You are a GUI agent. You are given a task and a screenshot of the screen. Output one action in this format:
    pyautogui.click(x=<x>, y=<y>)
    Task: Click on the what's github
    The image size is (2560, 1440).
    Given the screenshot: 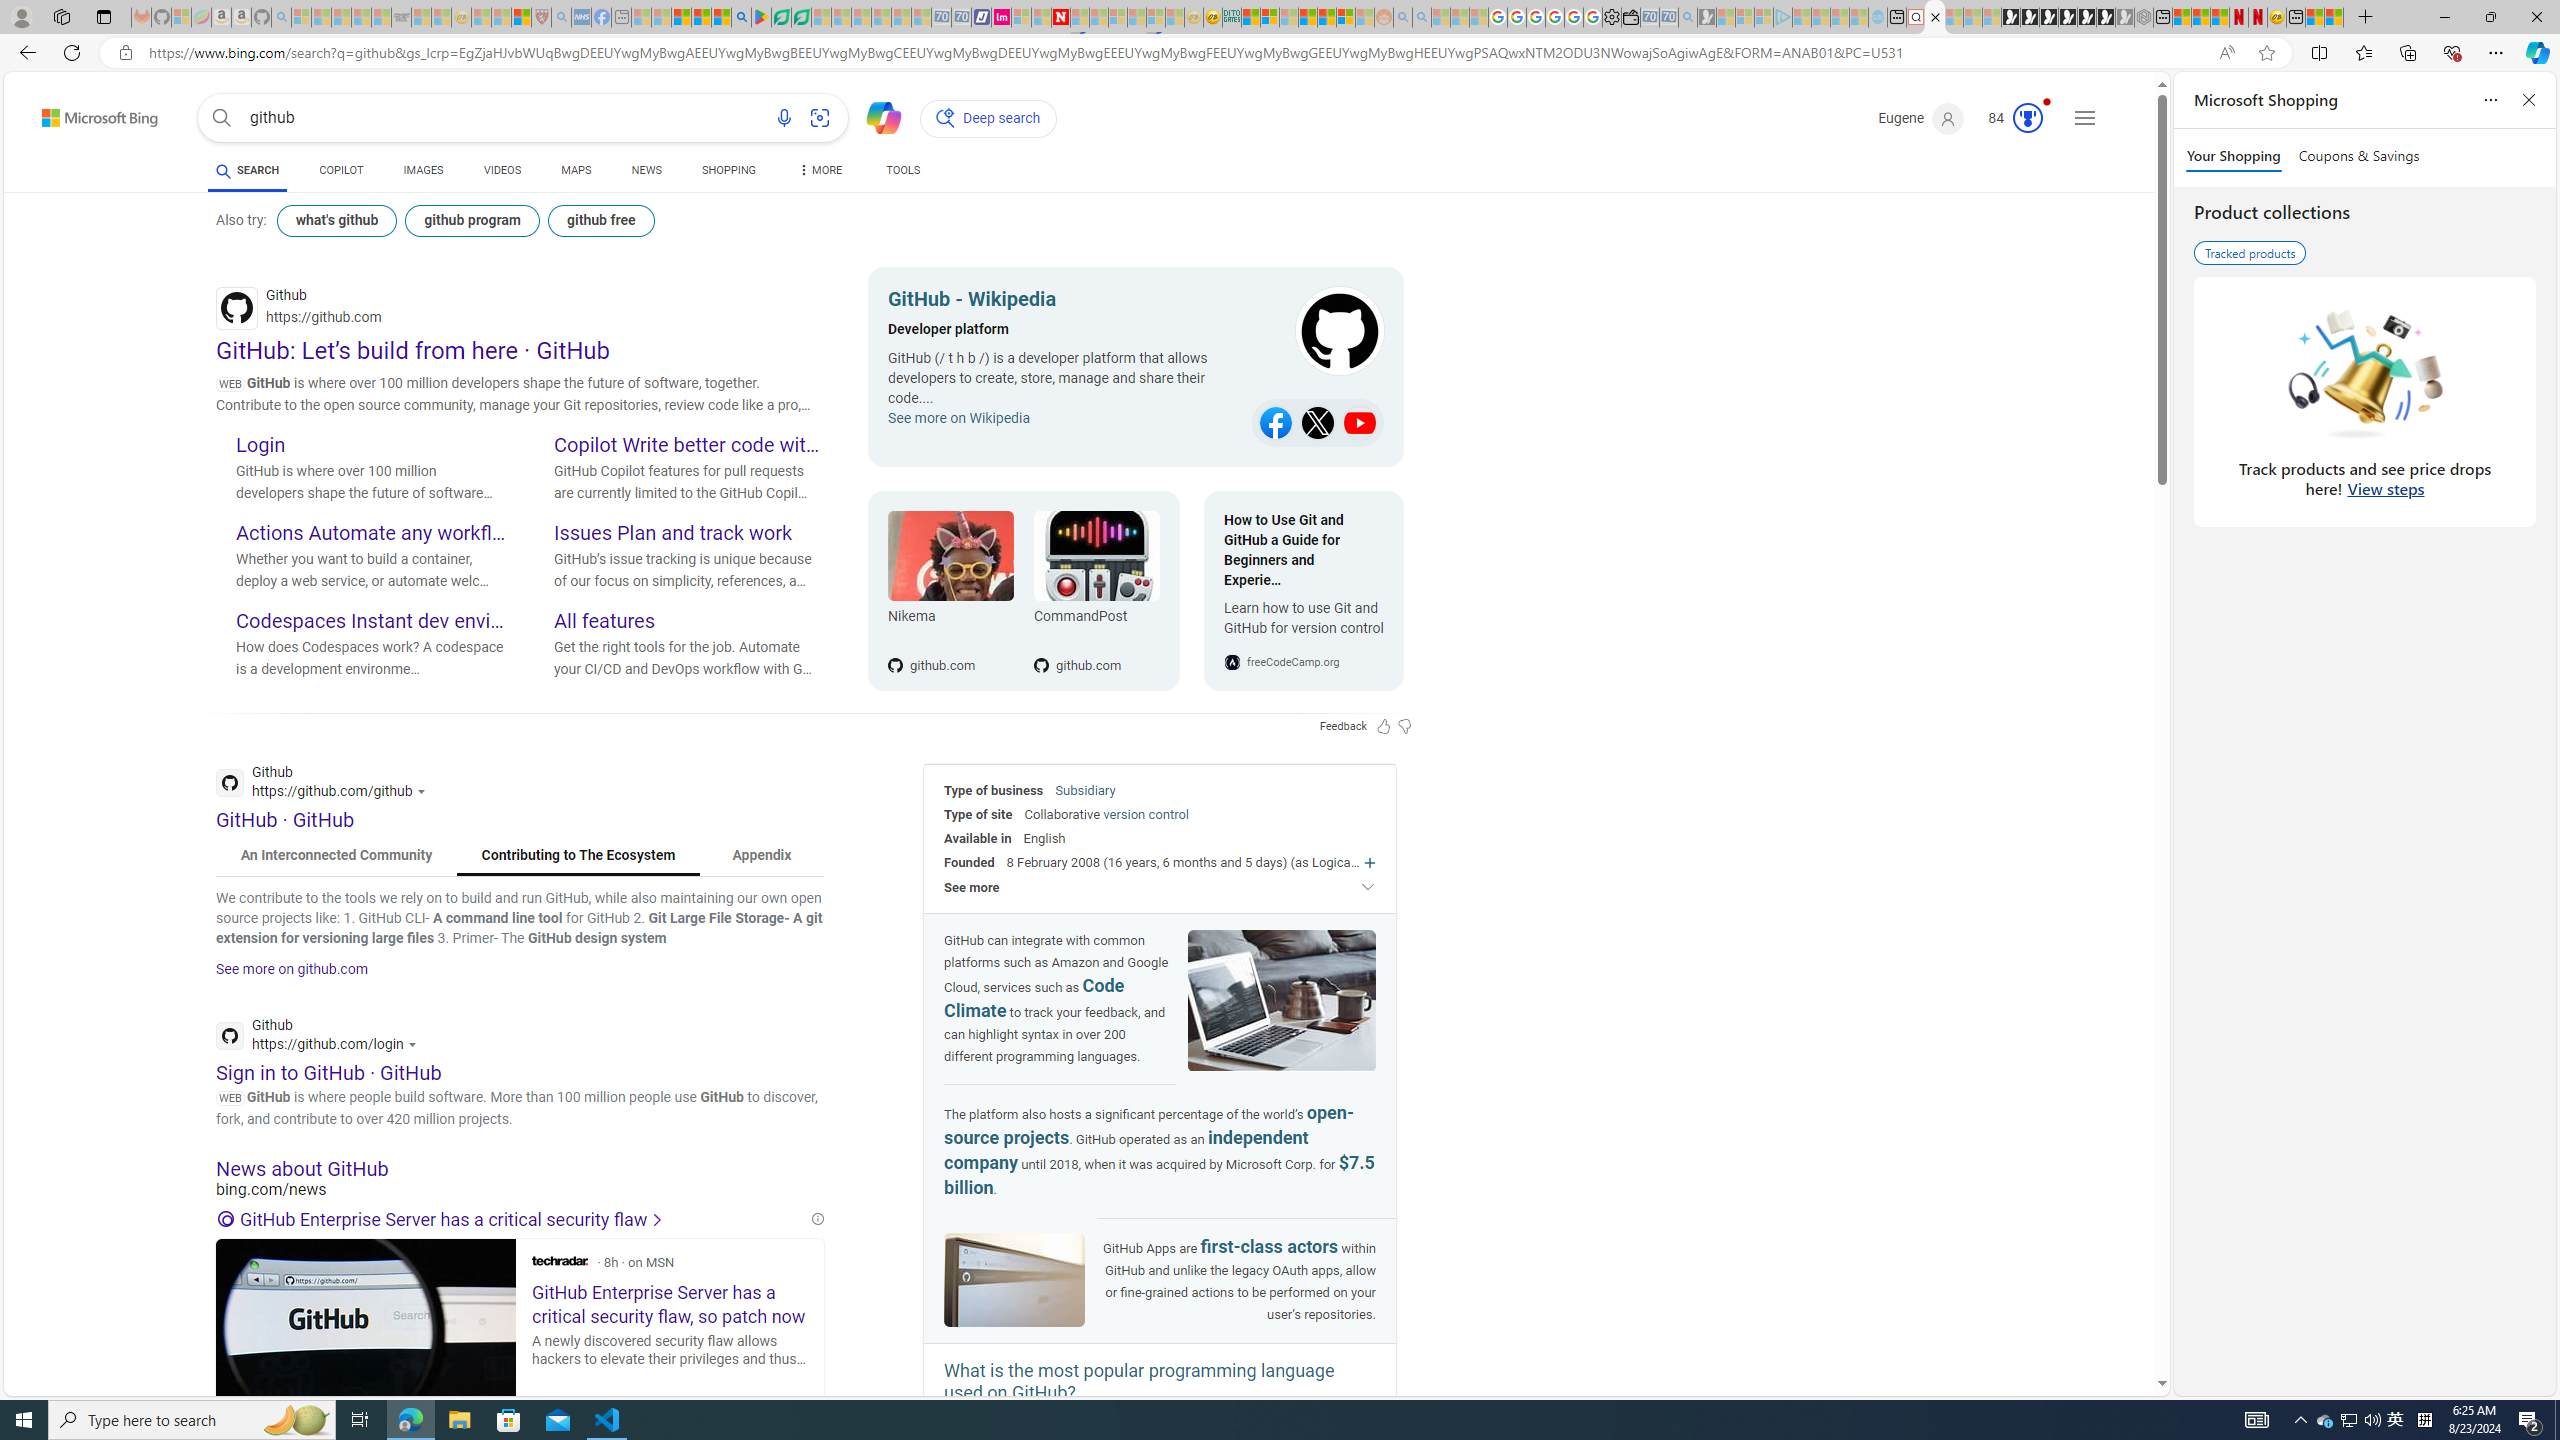 What is the action you would take?
    pyautogui.click(x=336, y=220)
    